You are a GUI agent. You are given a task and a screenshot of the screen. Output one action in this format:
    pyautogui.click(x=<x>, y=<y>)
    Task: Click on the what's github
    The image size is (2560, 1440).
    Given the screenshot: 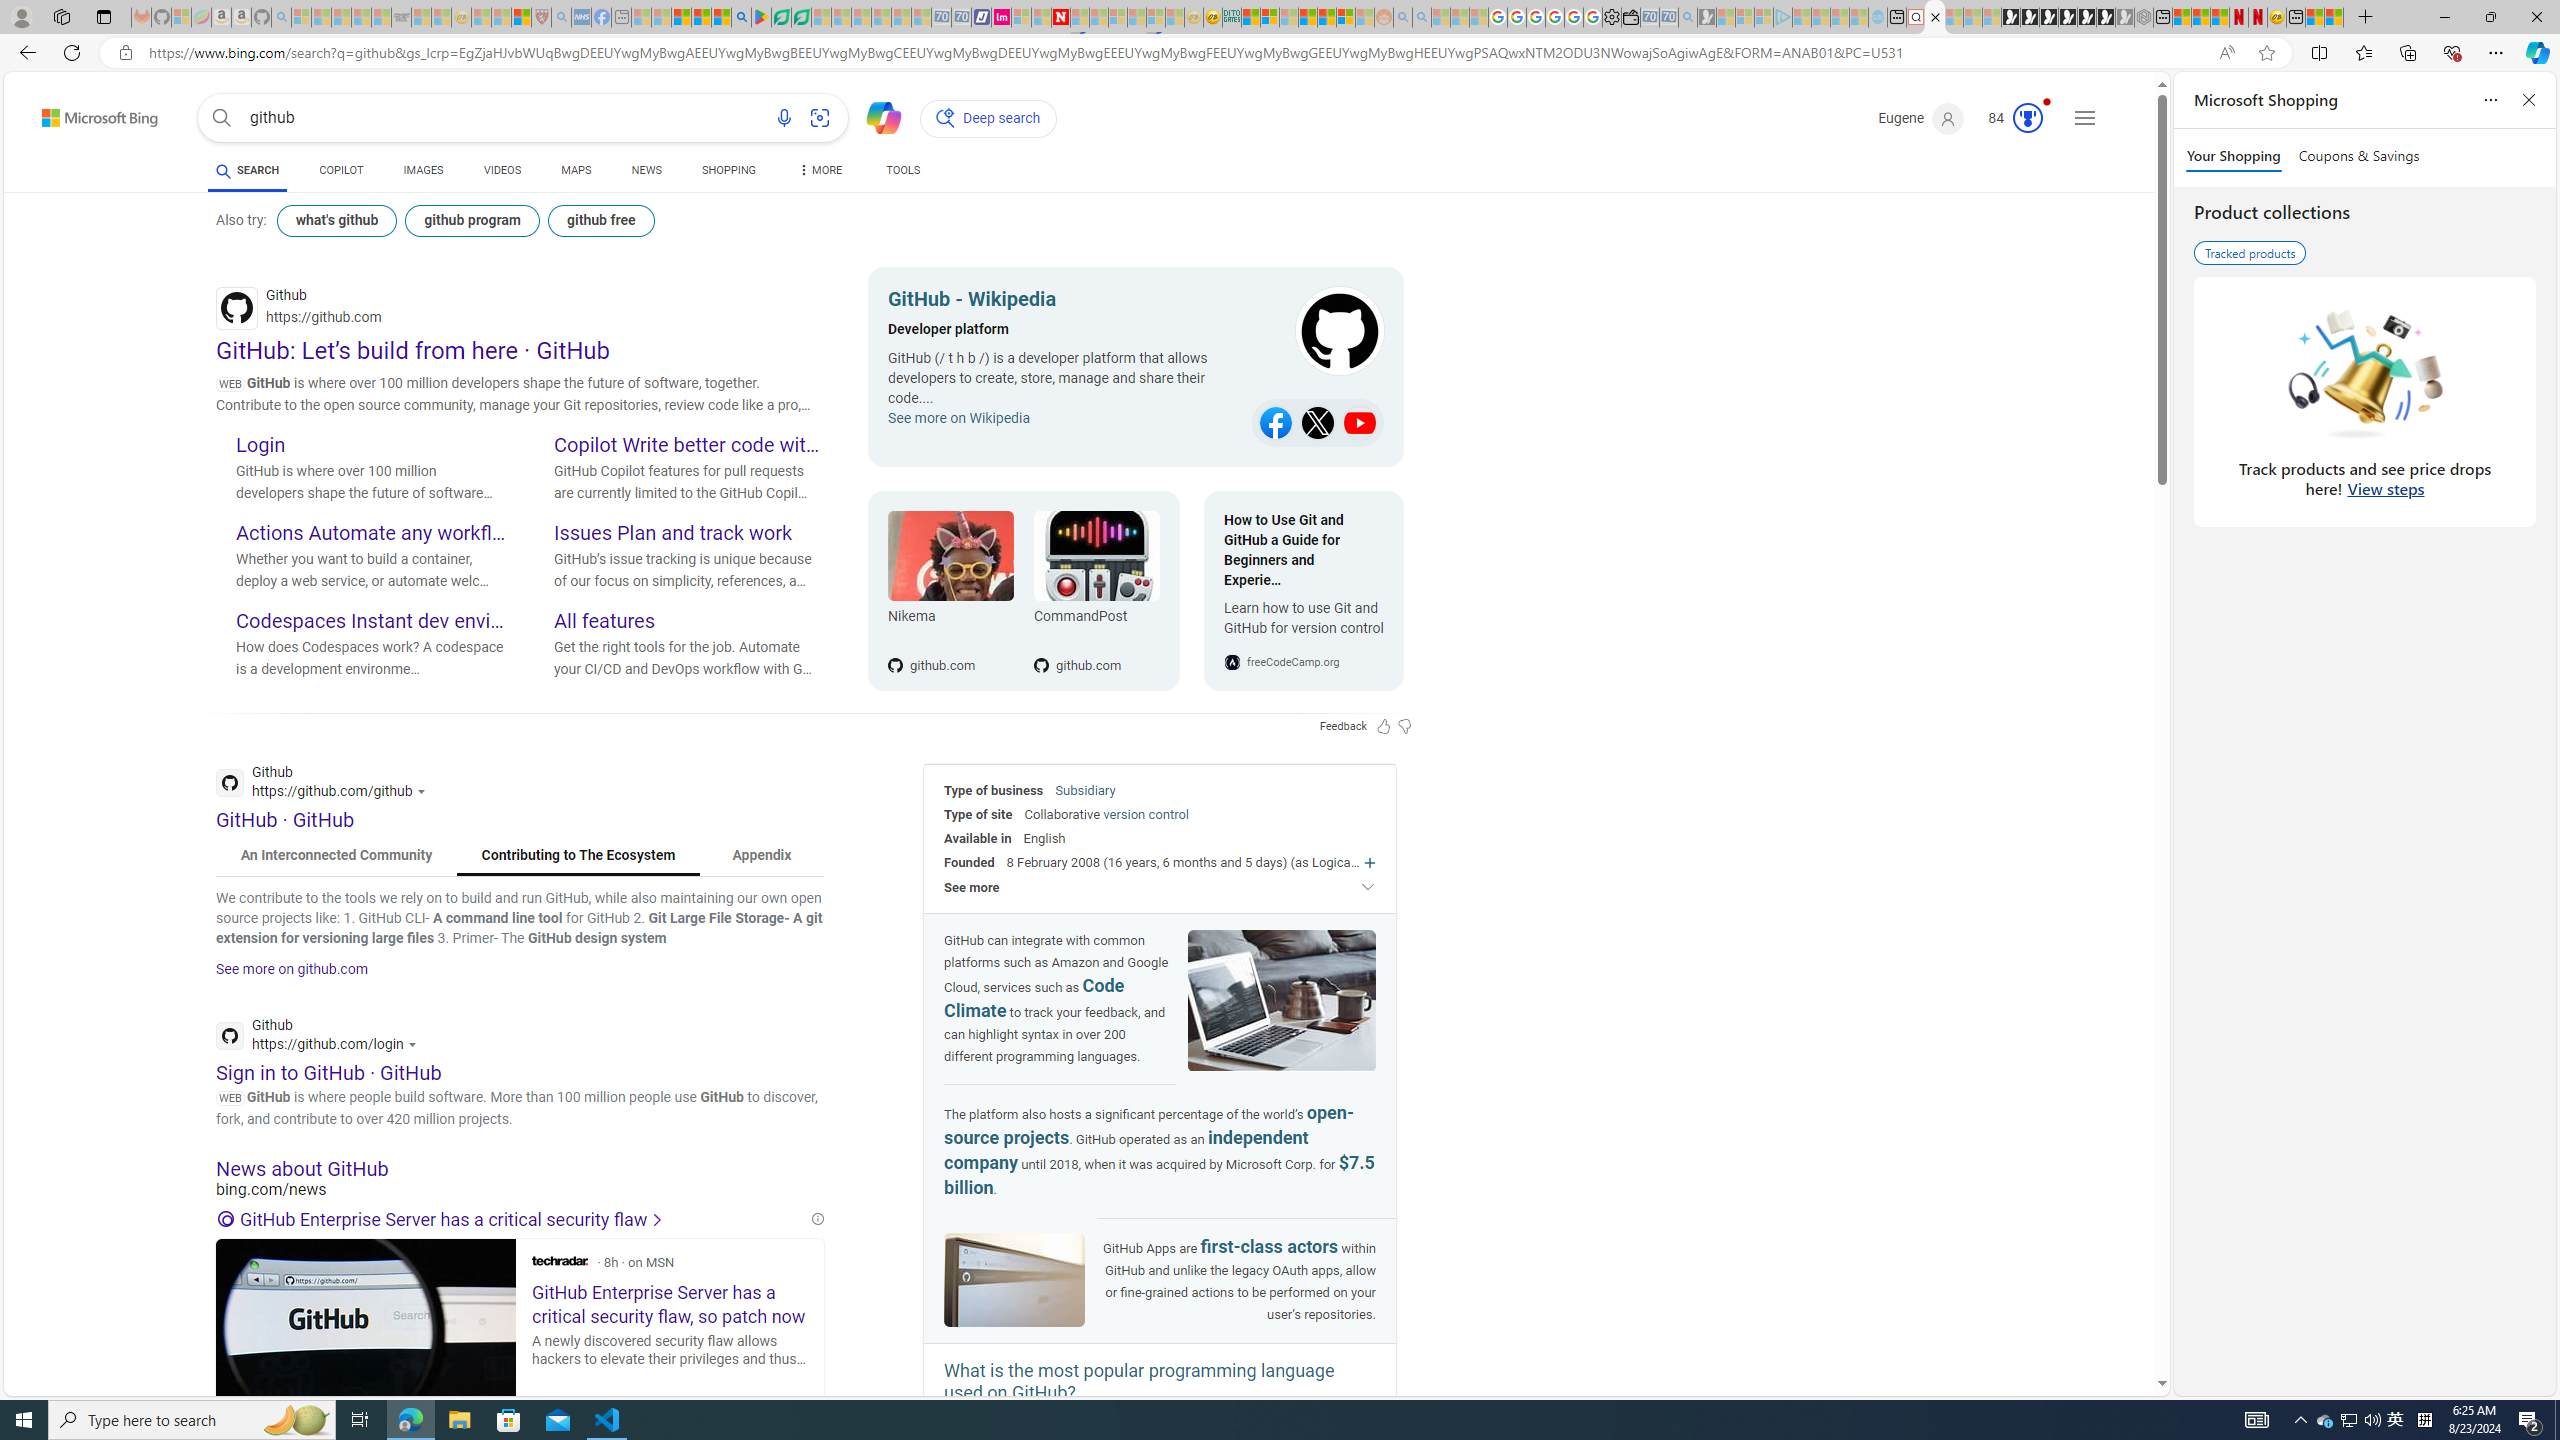 What is the action you would take?
    pyautogui.click(x=336, y=220)
    